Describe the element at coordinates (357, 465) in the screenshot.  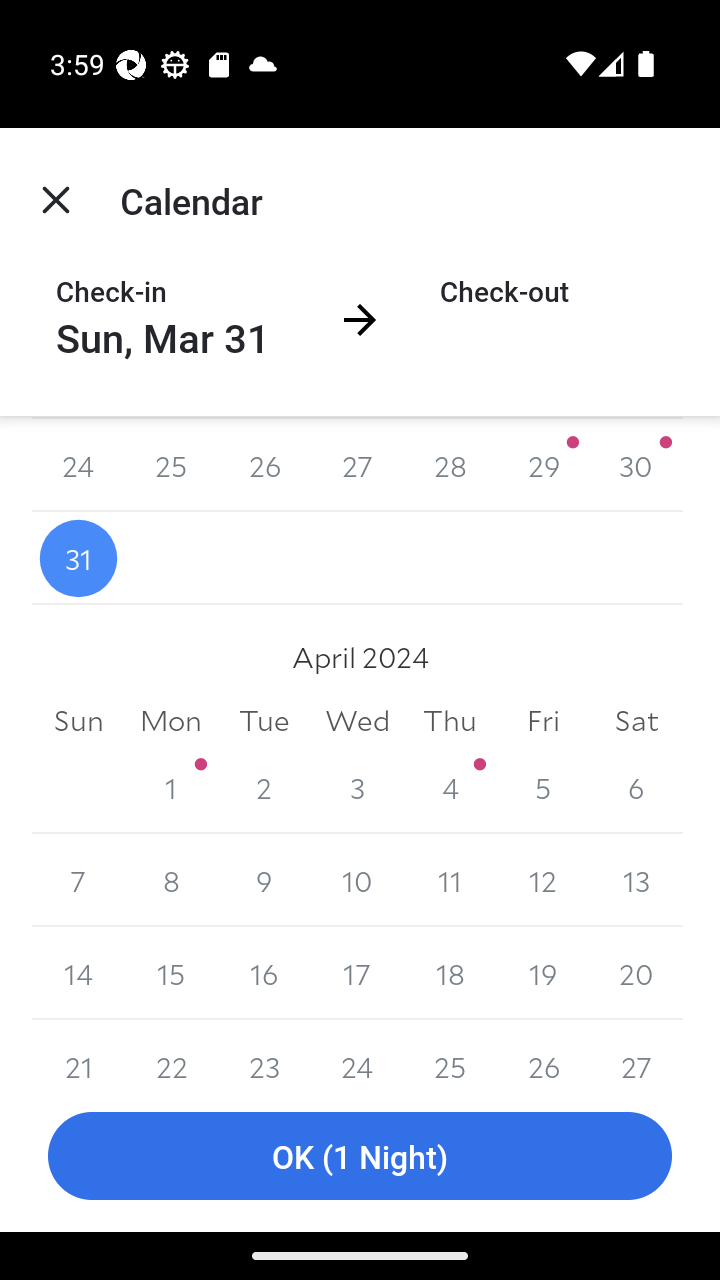
I see `27 27 March 2024` at that location.